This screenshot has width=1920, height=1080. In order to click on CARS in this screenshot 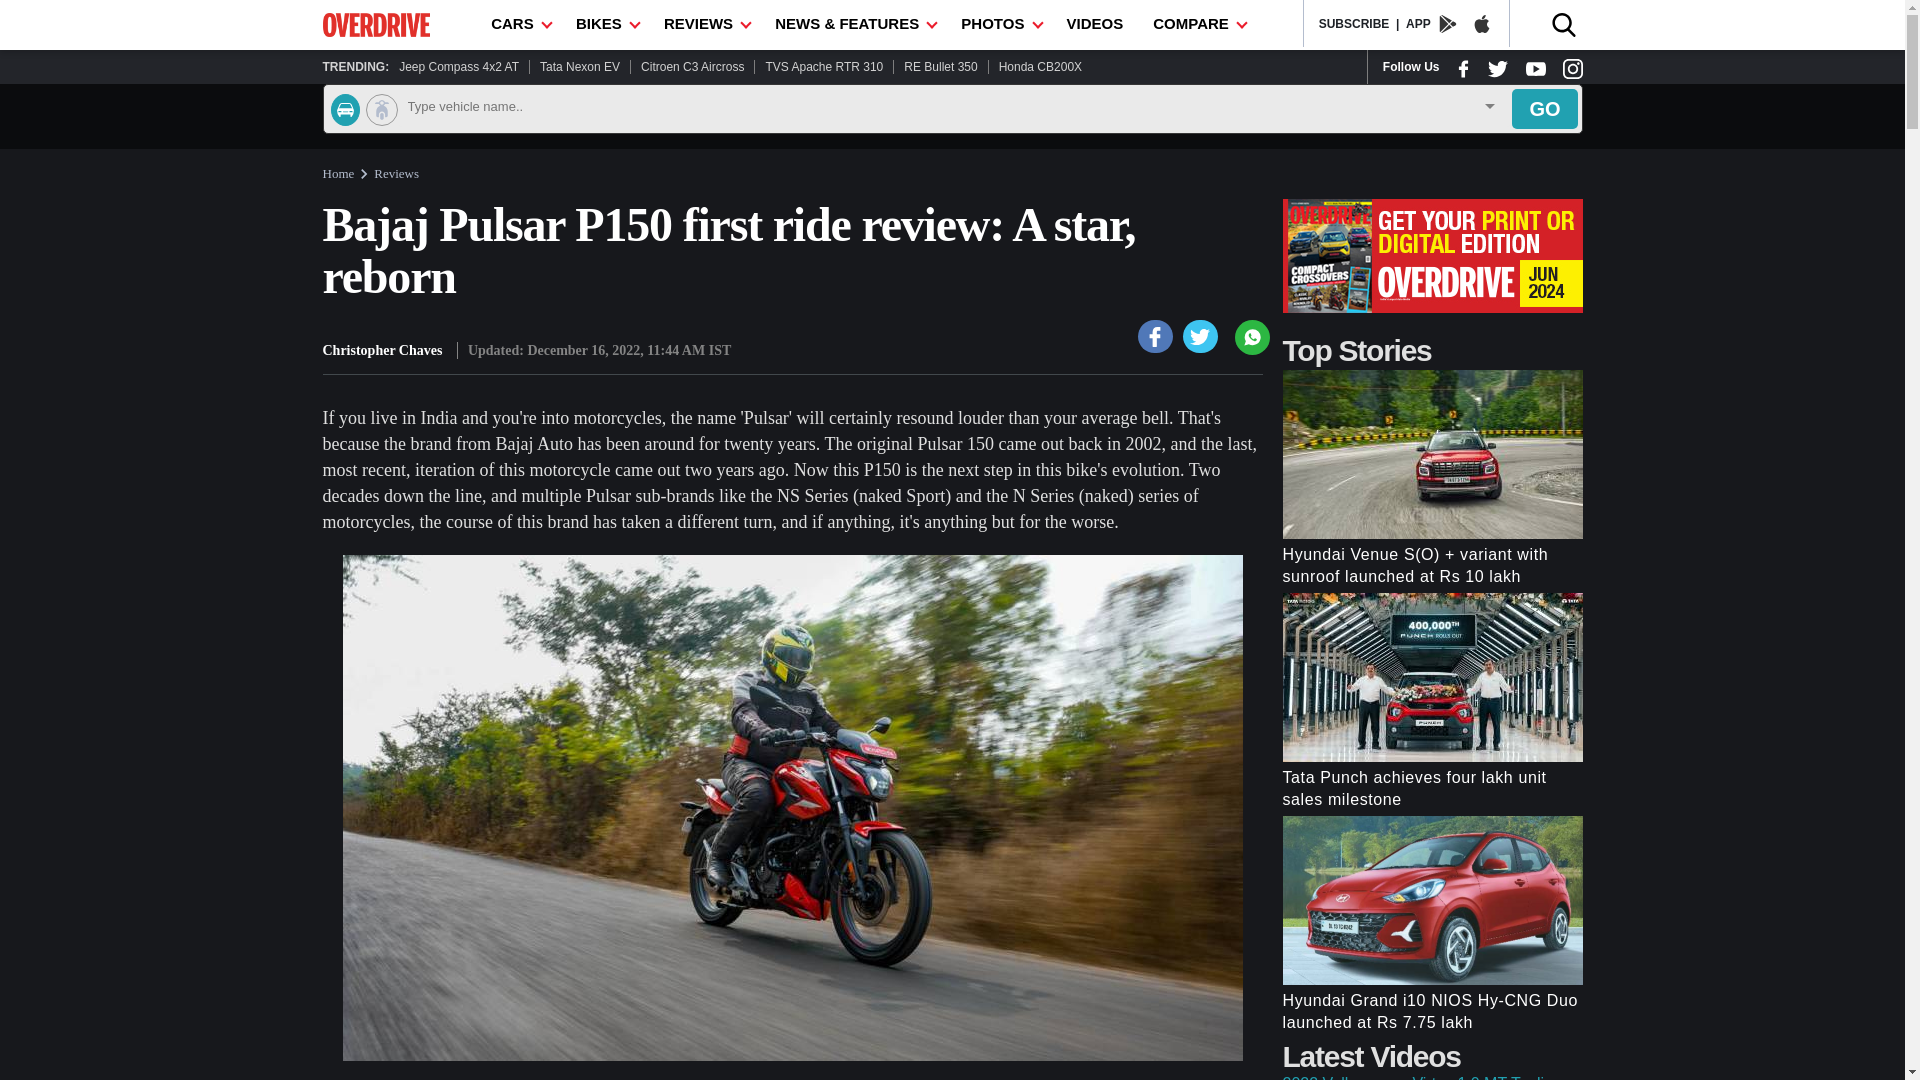, I will do `click(518, 24)`.